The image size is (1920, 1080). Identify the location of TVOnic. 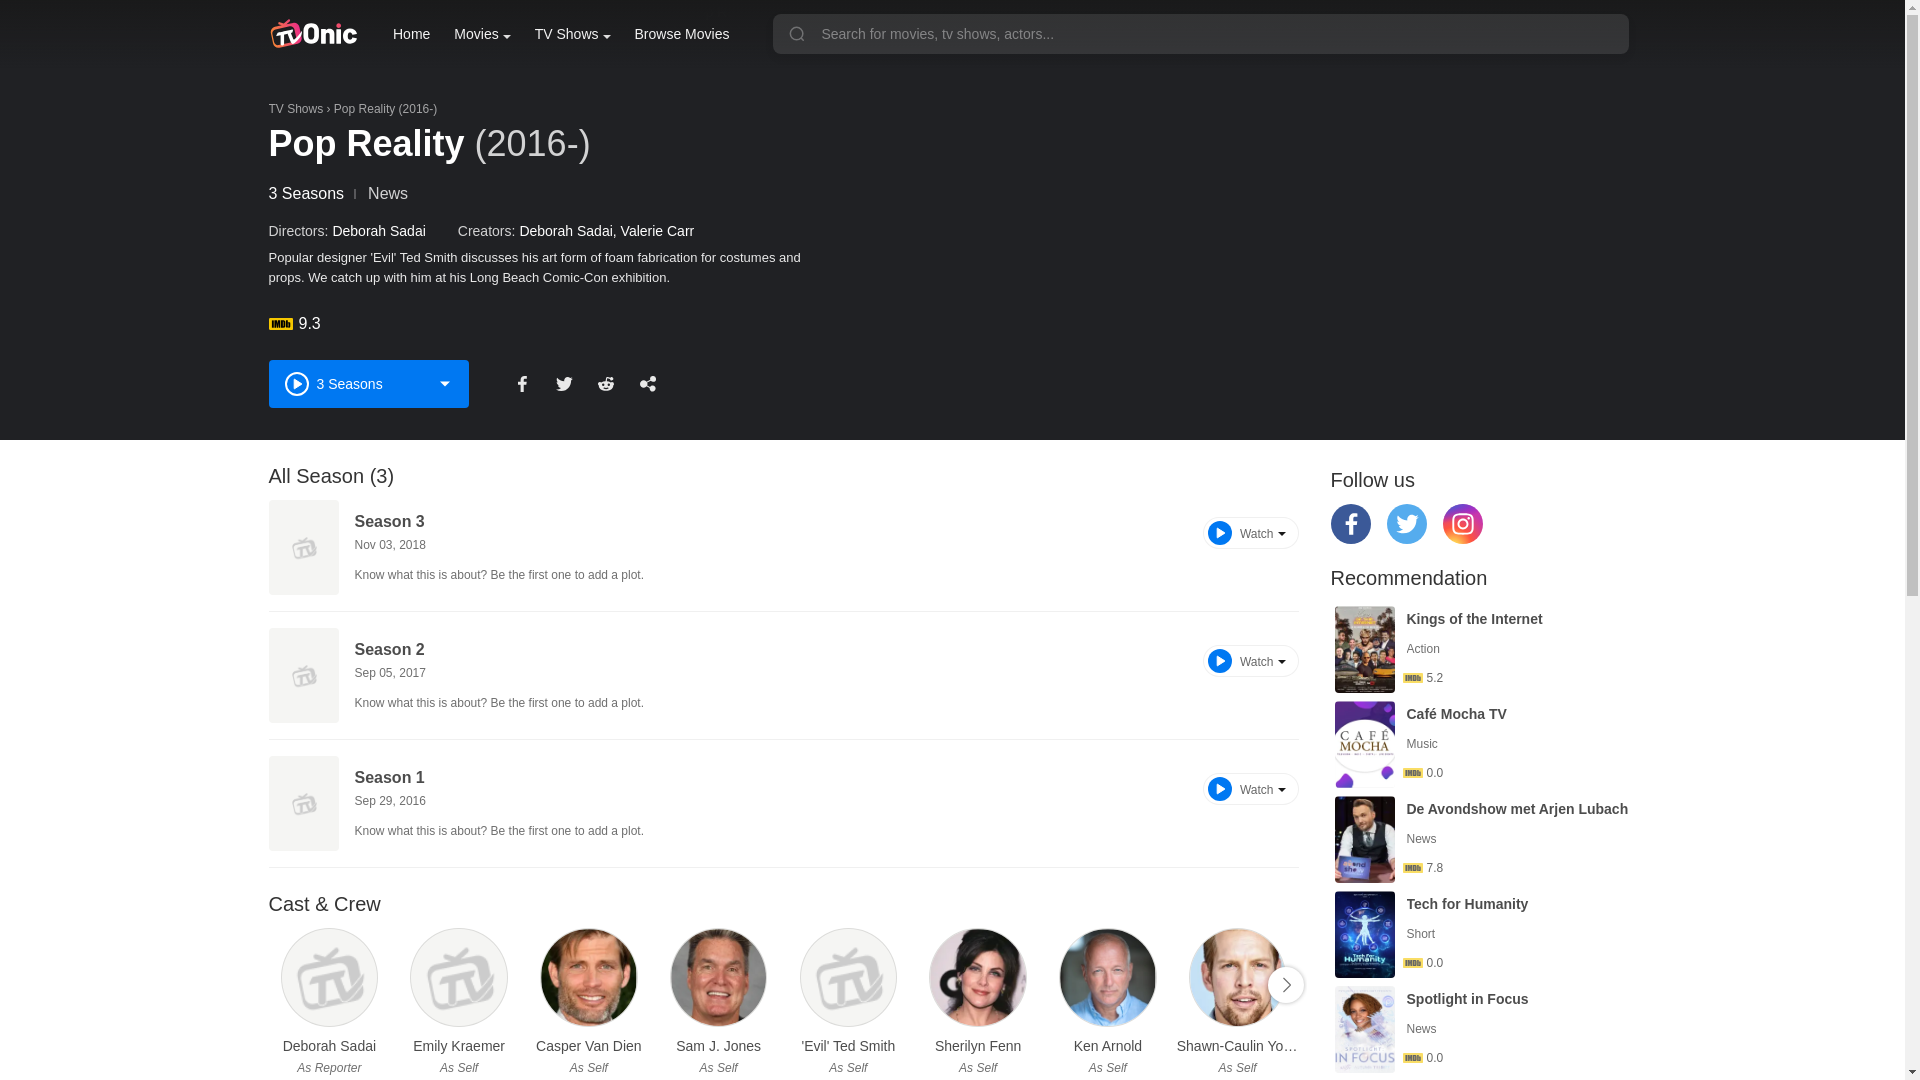
(312, 34).